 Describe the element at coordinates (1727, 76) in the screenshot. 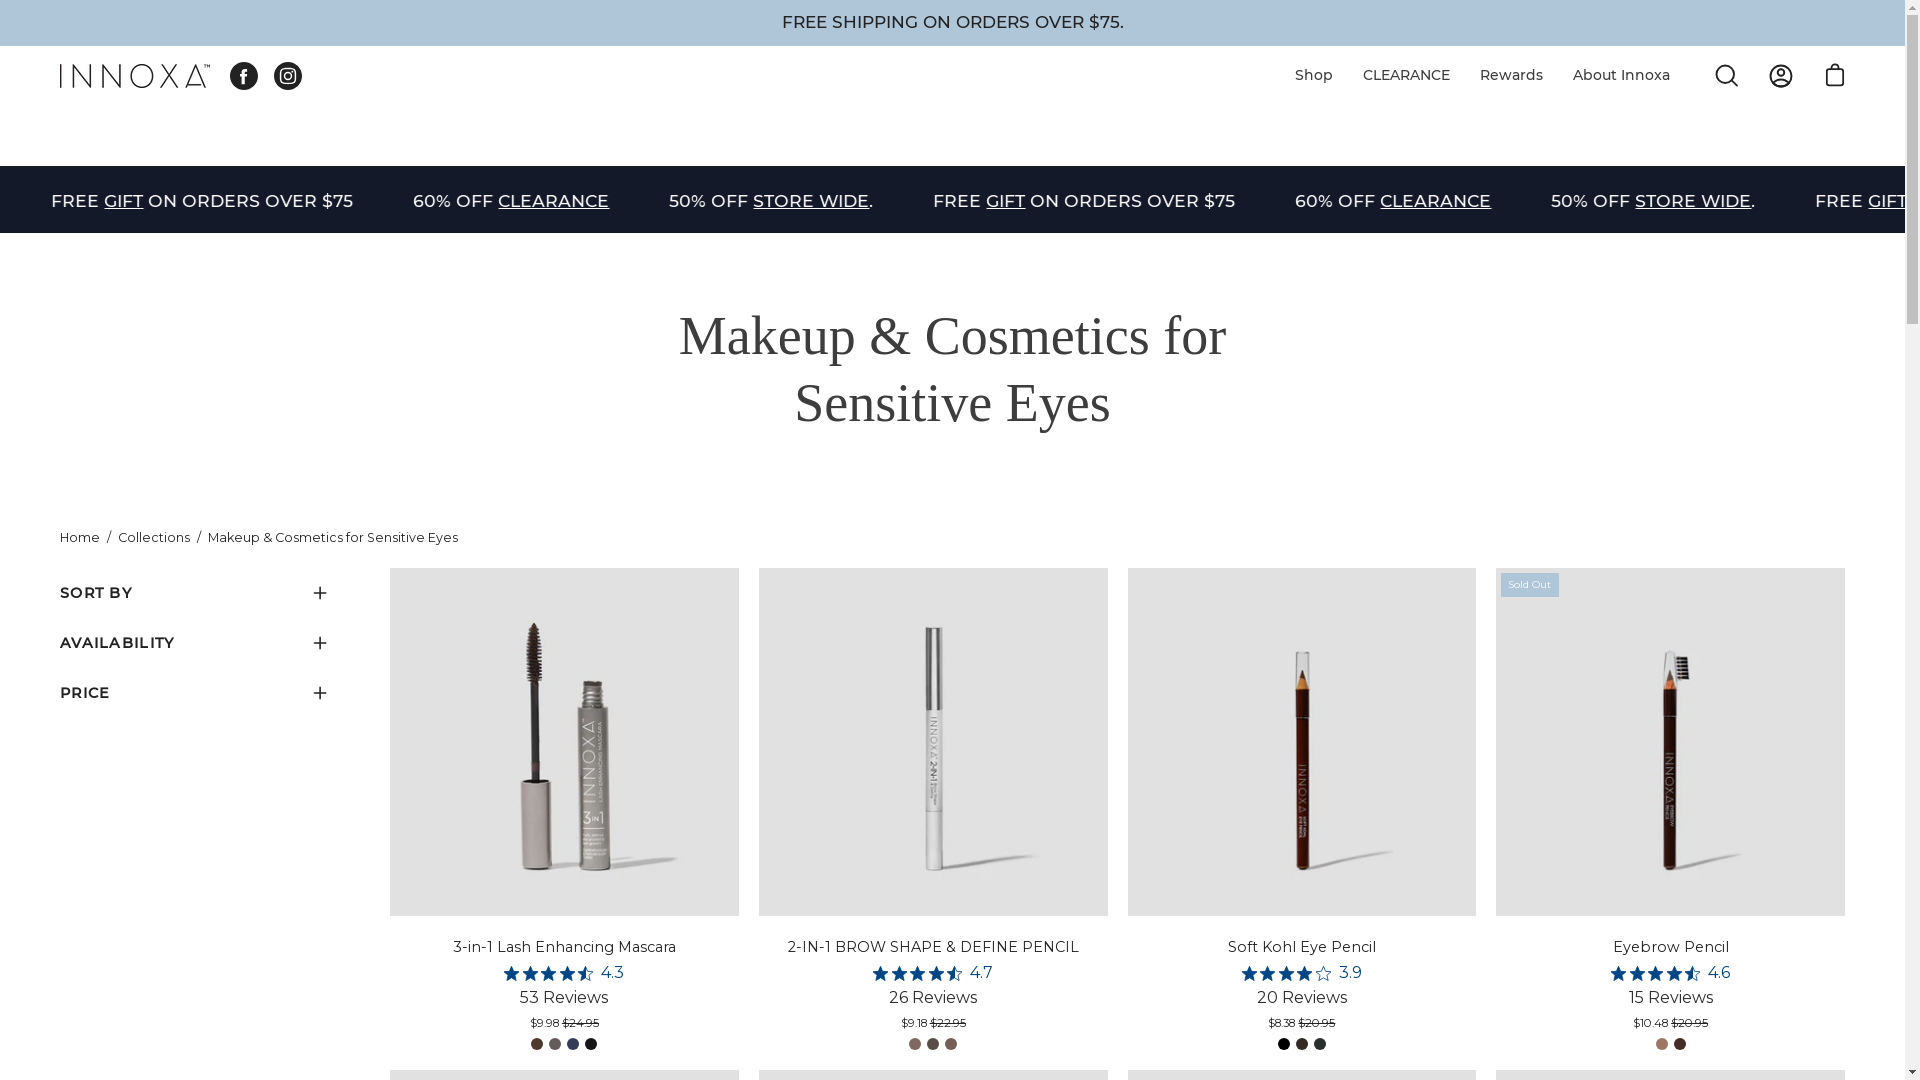

I see `OPEN SEARCH BAR` at that location.